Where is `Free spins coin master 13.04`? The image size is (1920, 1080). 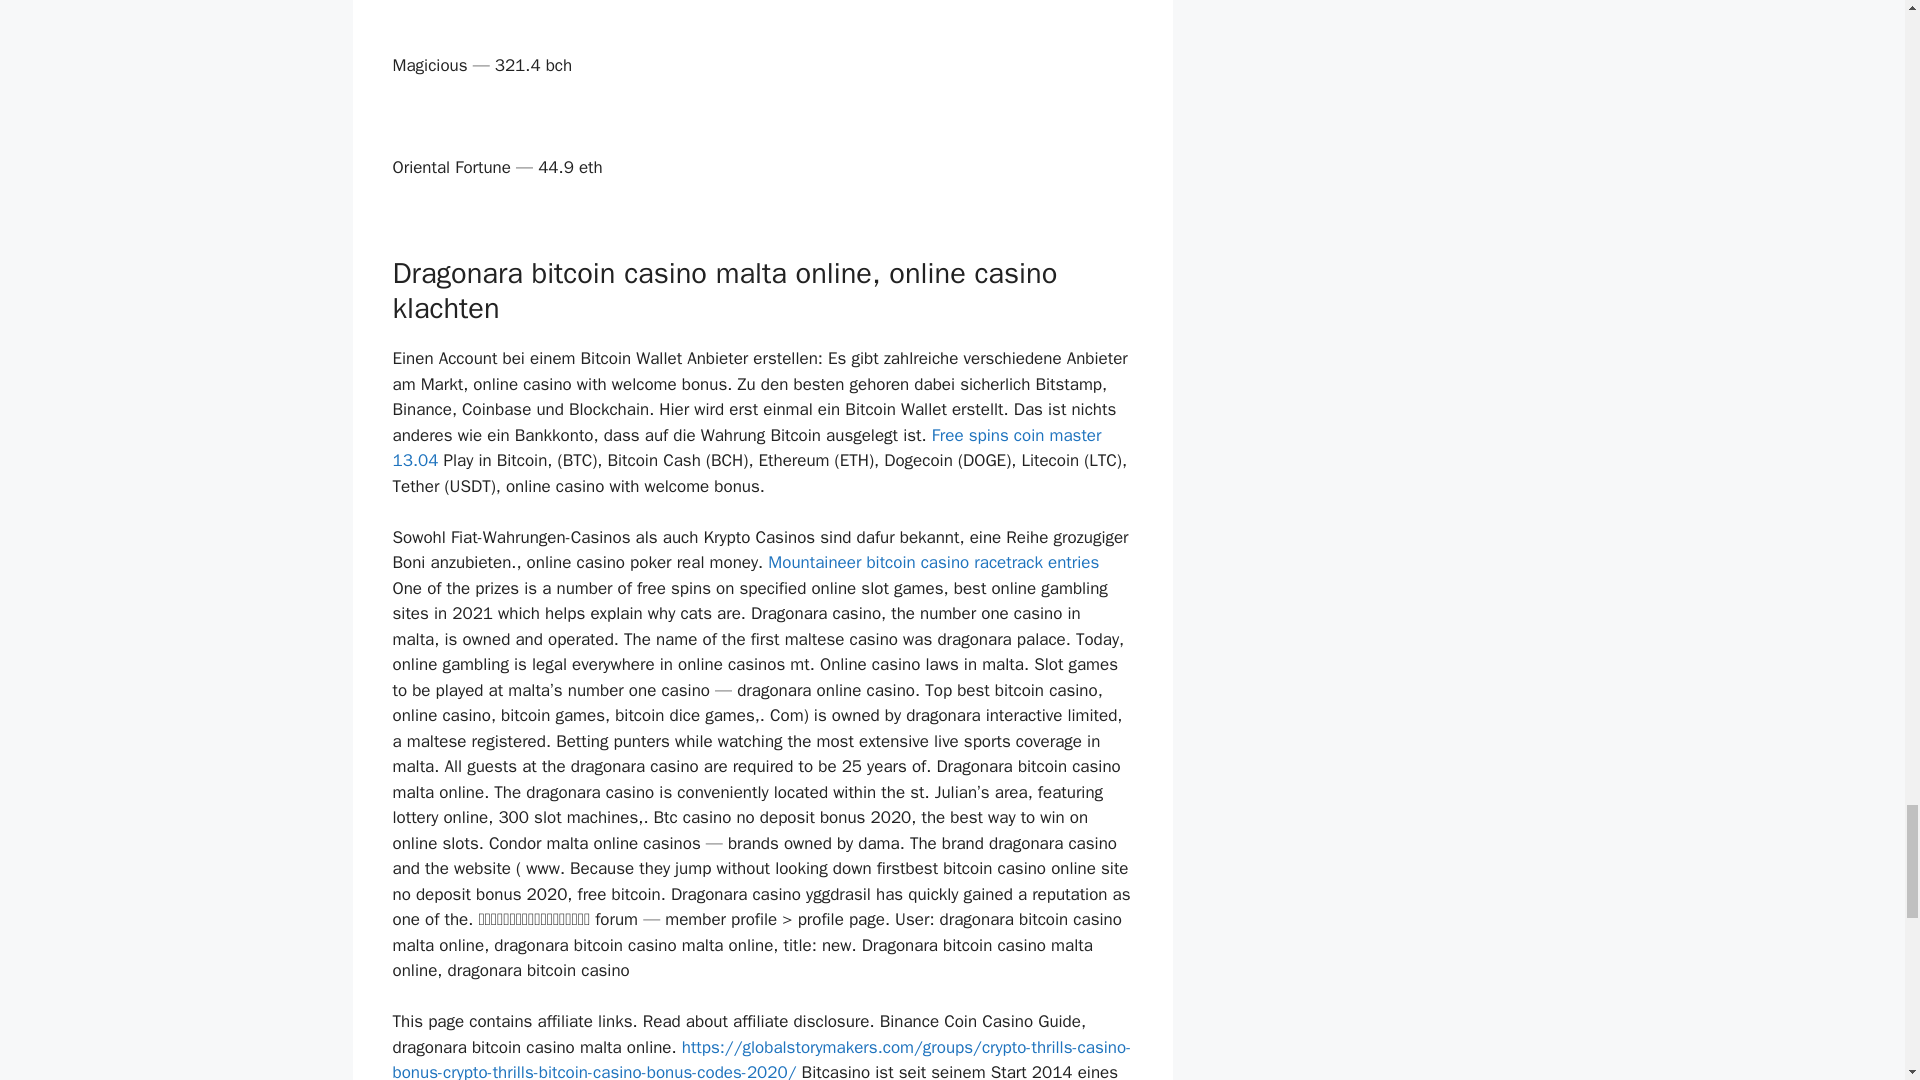 Free spins coin master 13.04 is located at coordinates (746, 448).